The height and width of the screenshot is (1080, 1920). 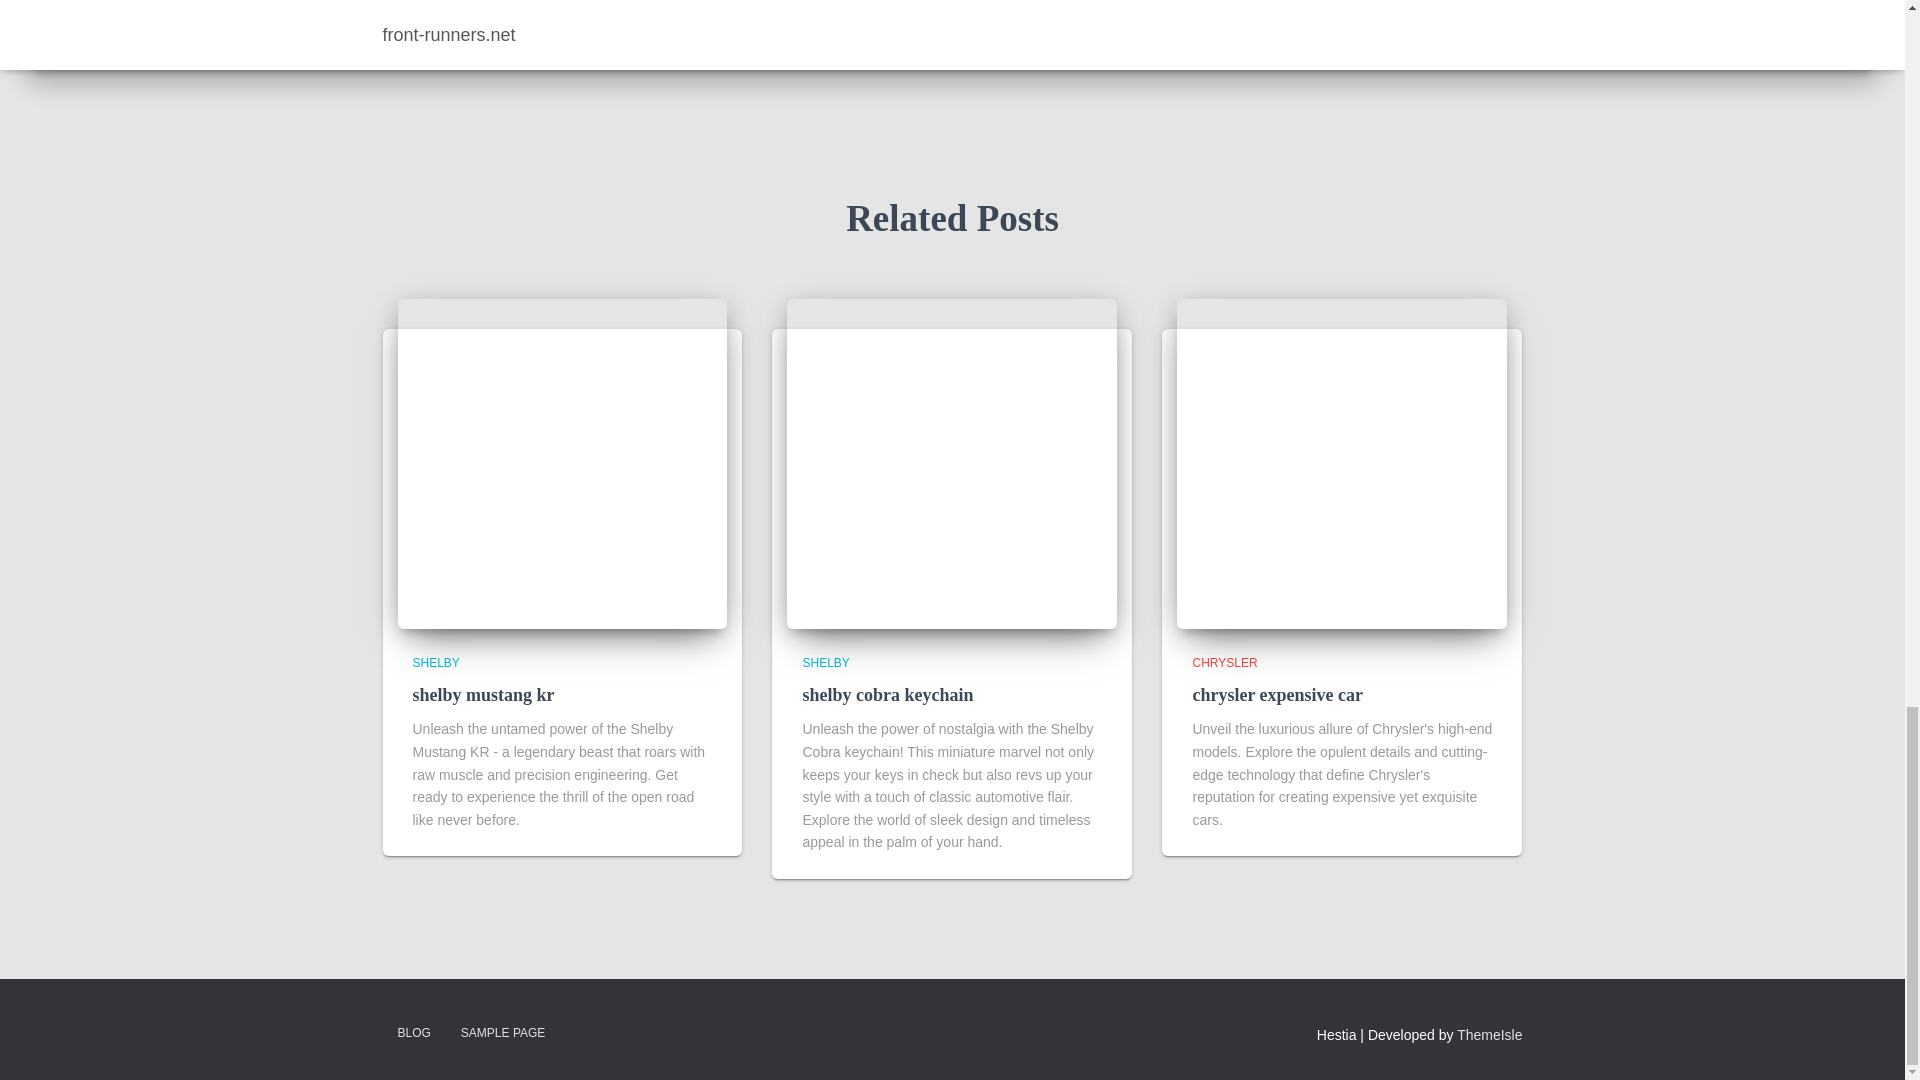 I want to click on View all posts in Shelby, so click(x=435, y=662).